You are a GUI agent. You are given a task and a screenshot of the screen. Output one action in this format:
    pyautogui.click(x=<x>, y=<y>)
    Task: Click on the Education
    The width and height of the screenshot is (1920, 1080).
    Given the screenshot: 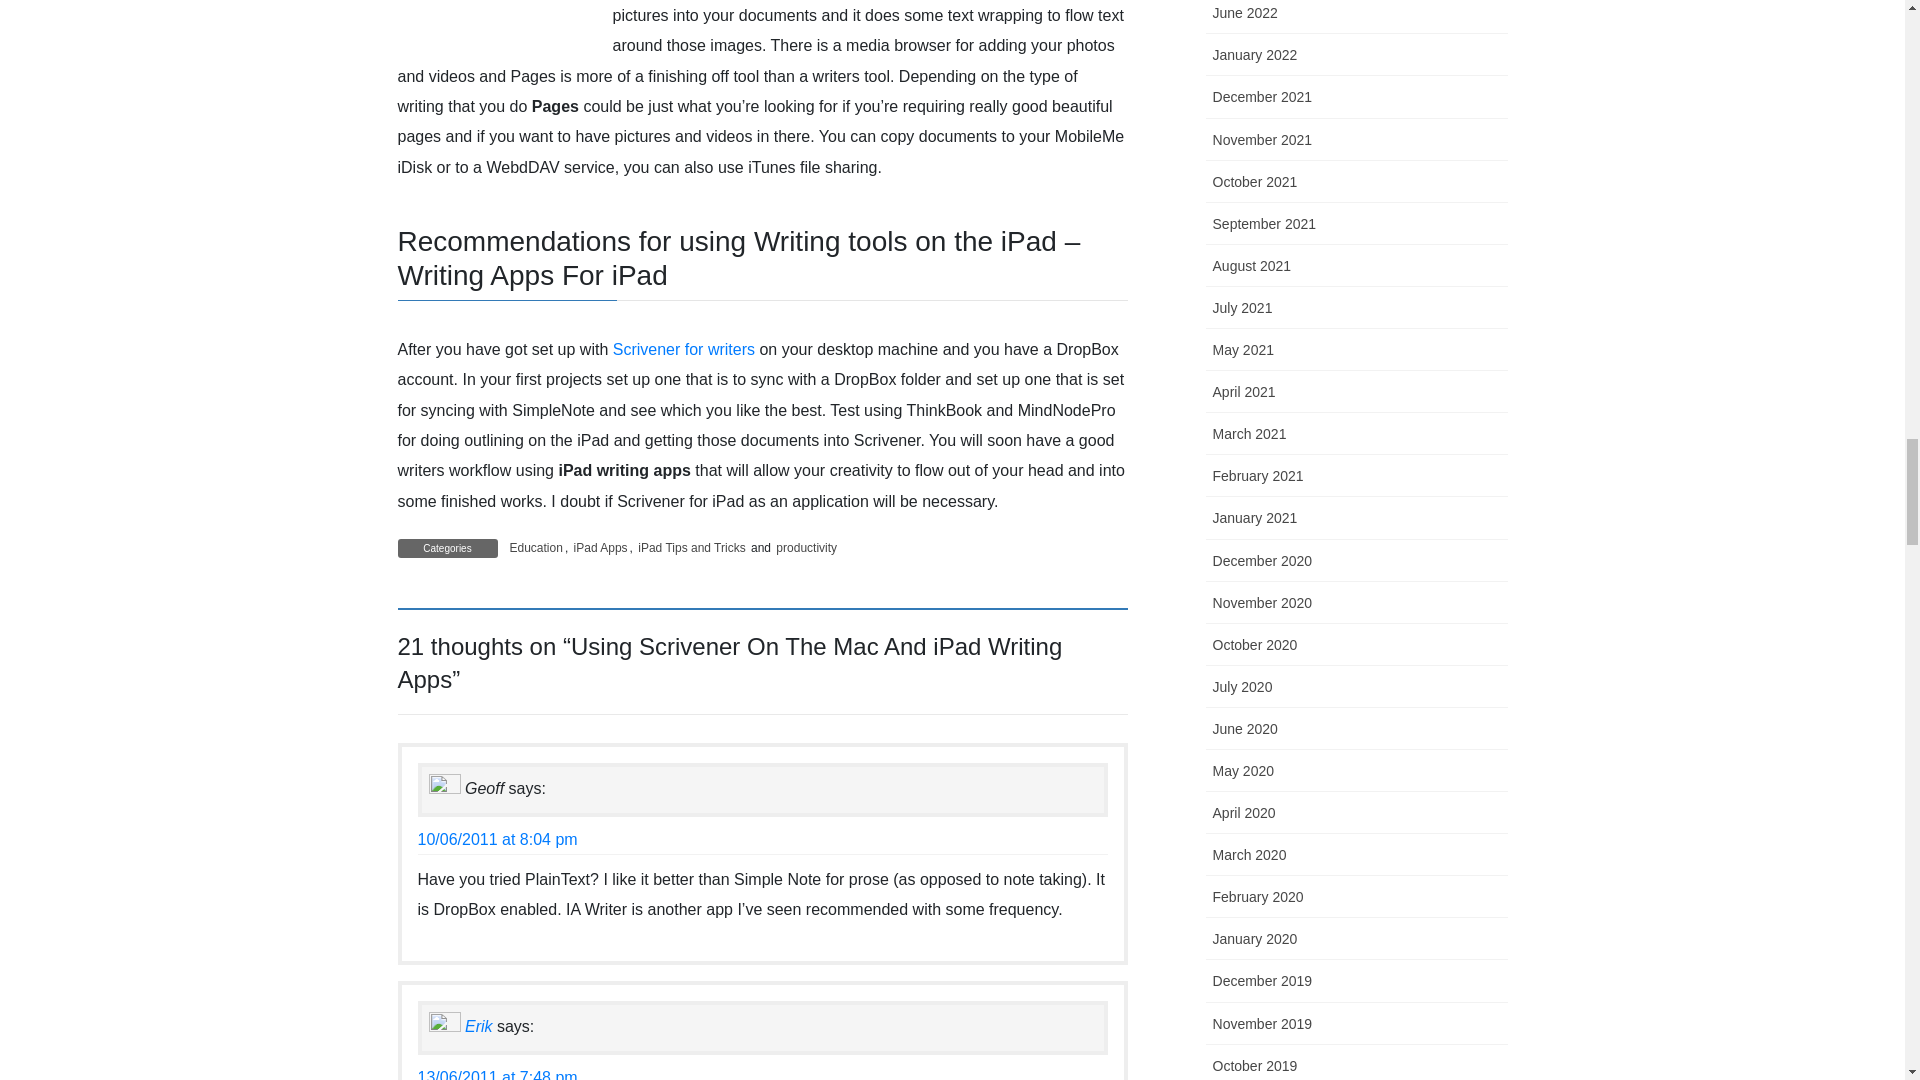 What is the action you would take?
    pyautogui.click(x=536, y=548)
    